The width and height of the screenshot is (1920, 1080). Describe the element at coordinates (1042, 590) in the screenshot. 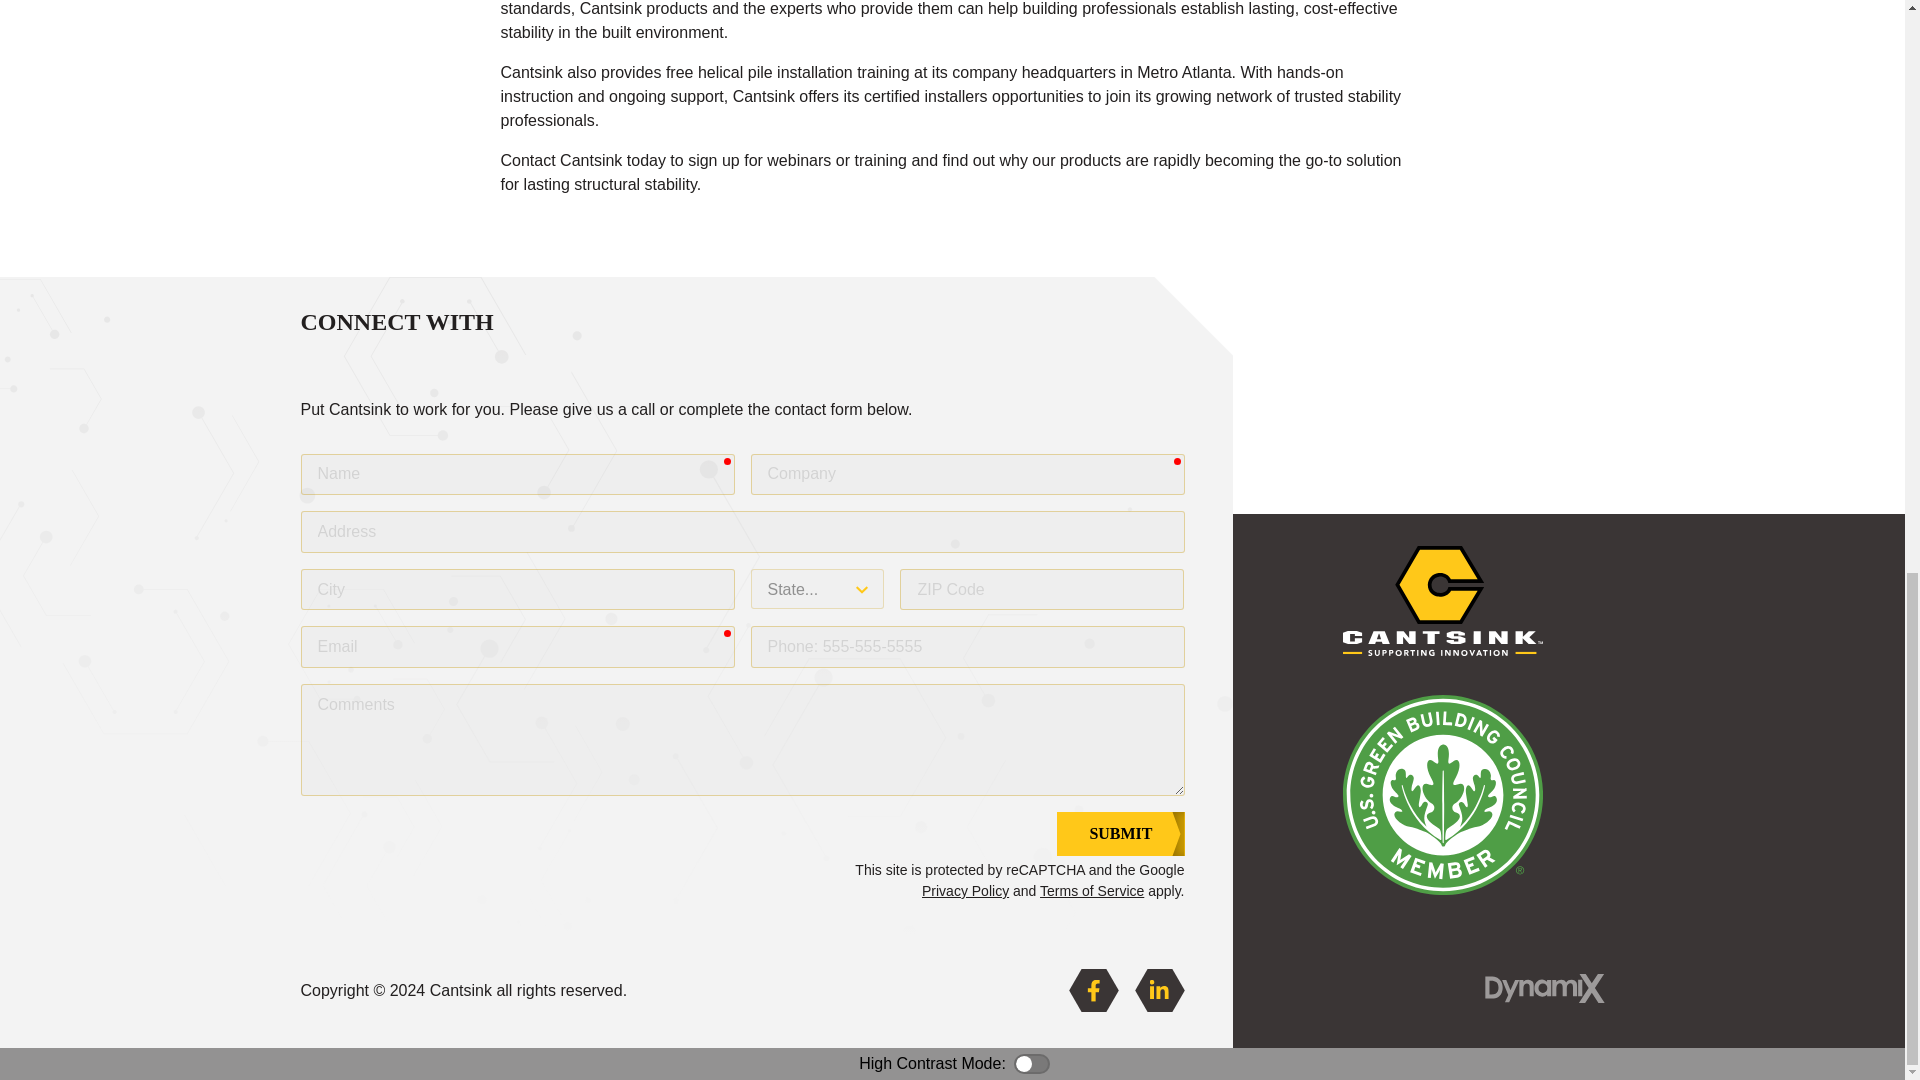

I see `Enter a valid 5 digit ZIP code` at that location.